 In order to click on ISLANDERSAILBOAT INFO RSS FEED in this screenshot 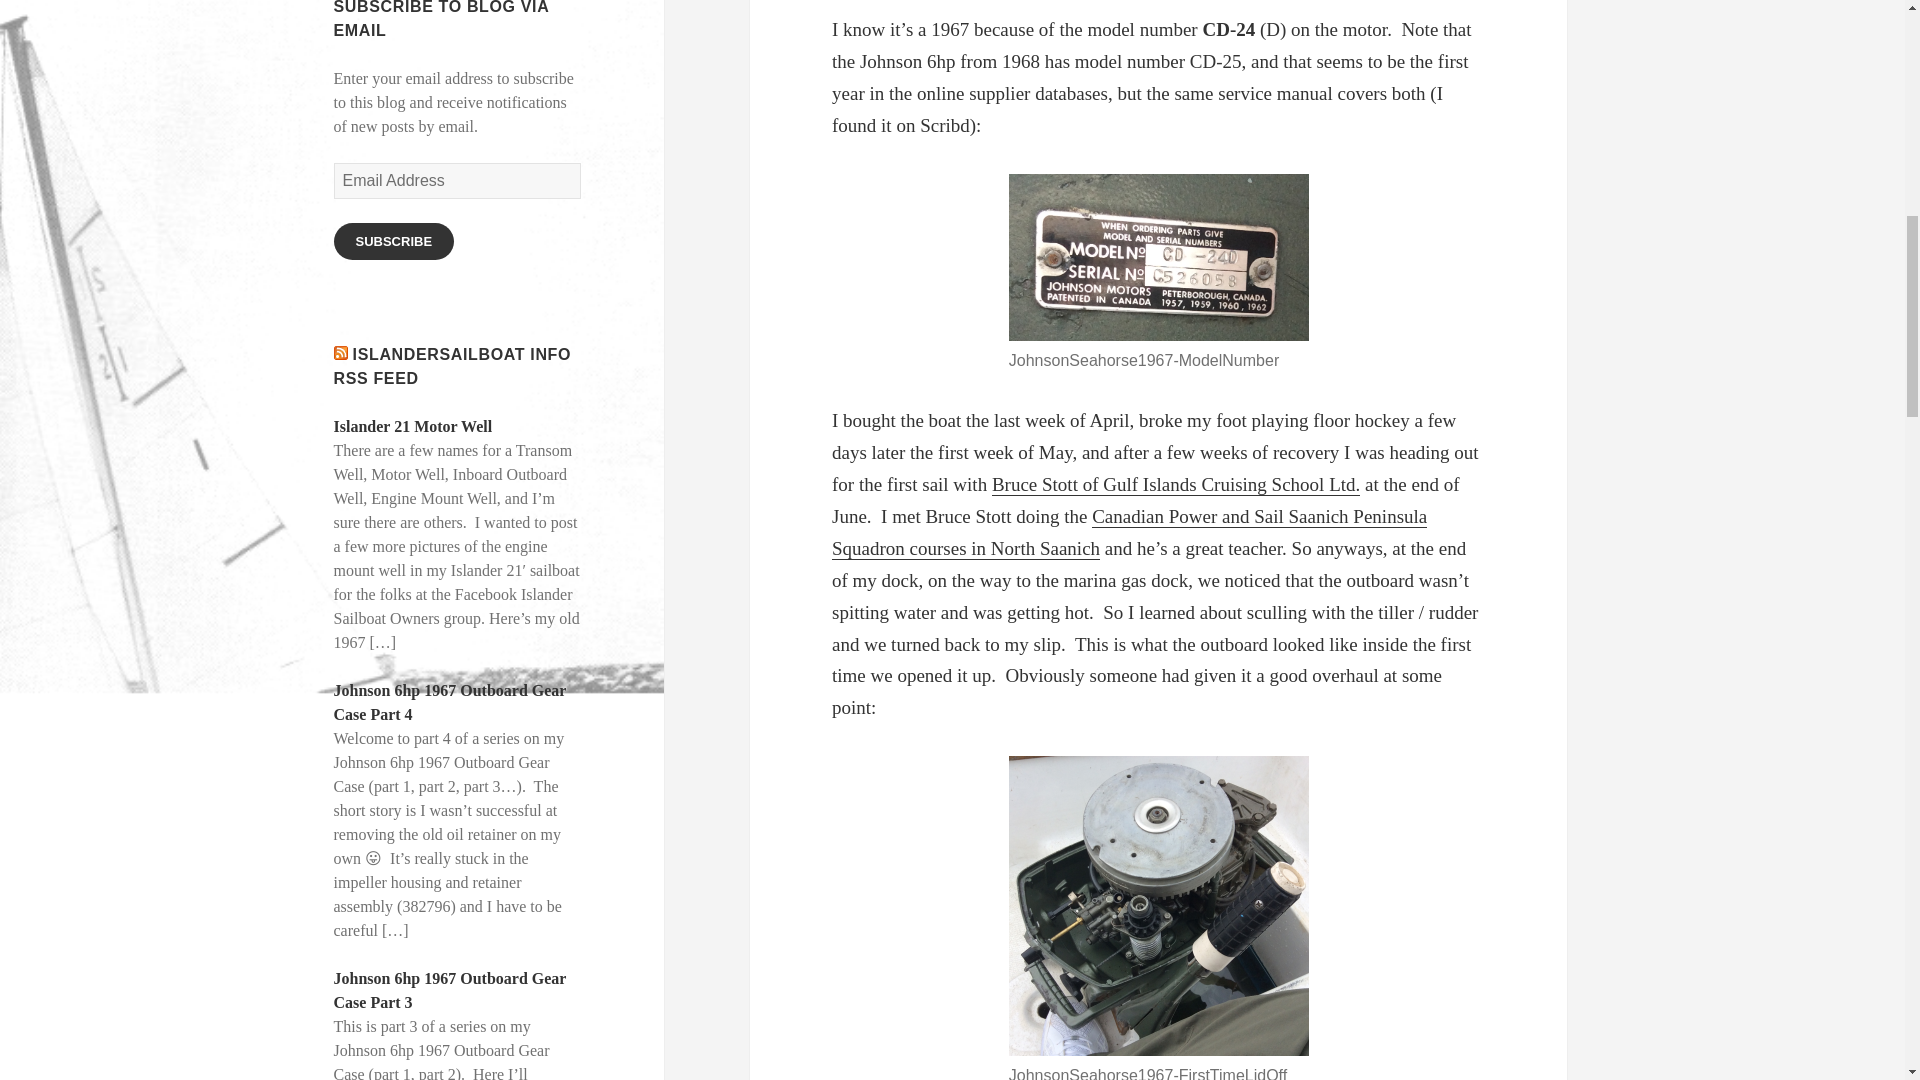, I will do `click(453, 366)`.